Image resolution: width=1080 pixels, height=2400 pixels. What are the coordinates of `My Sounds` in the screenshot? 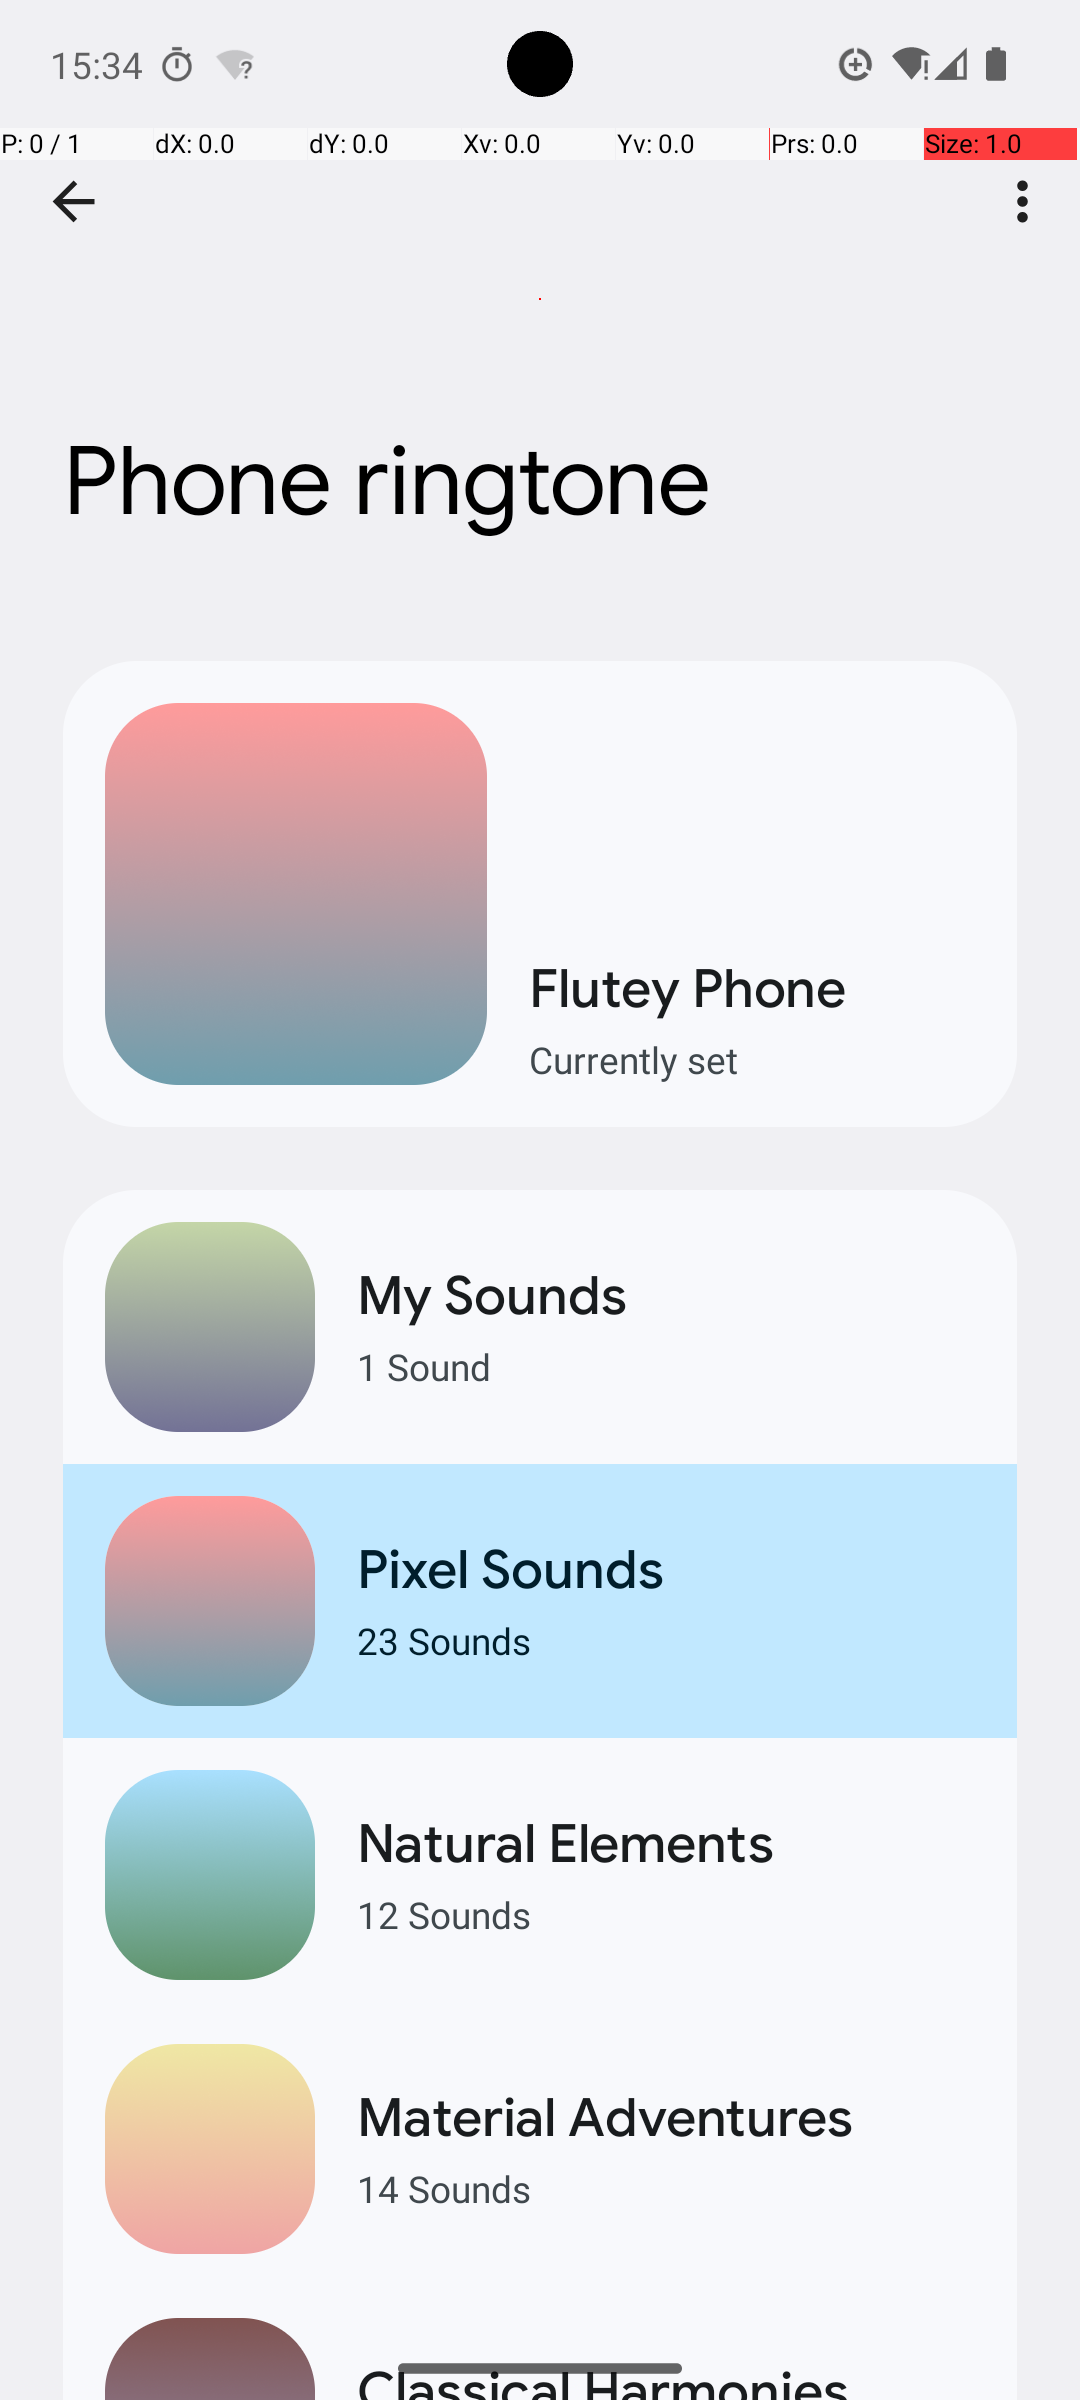 It's located at (666, 1296).